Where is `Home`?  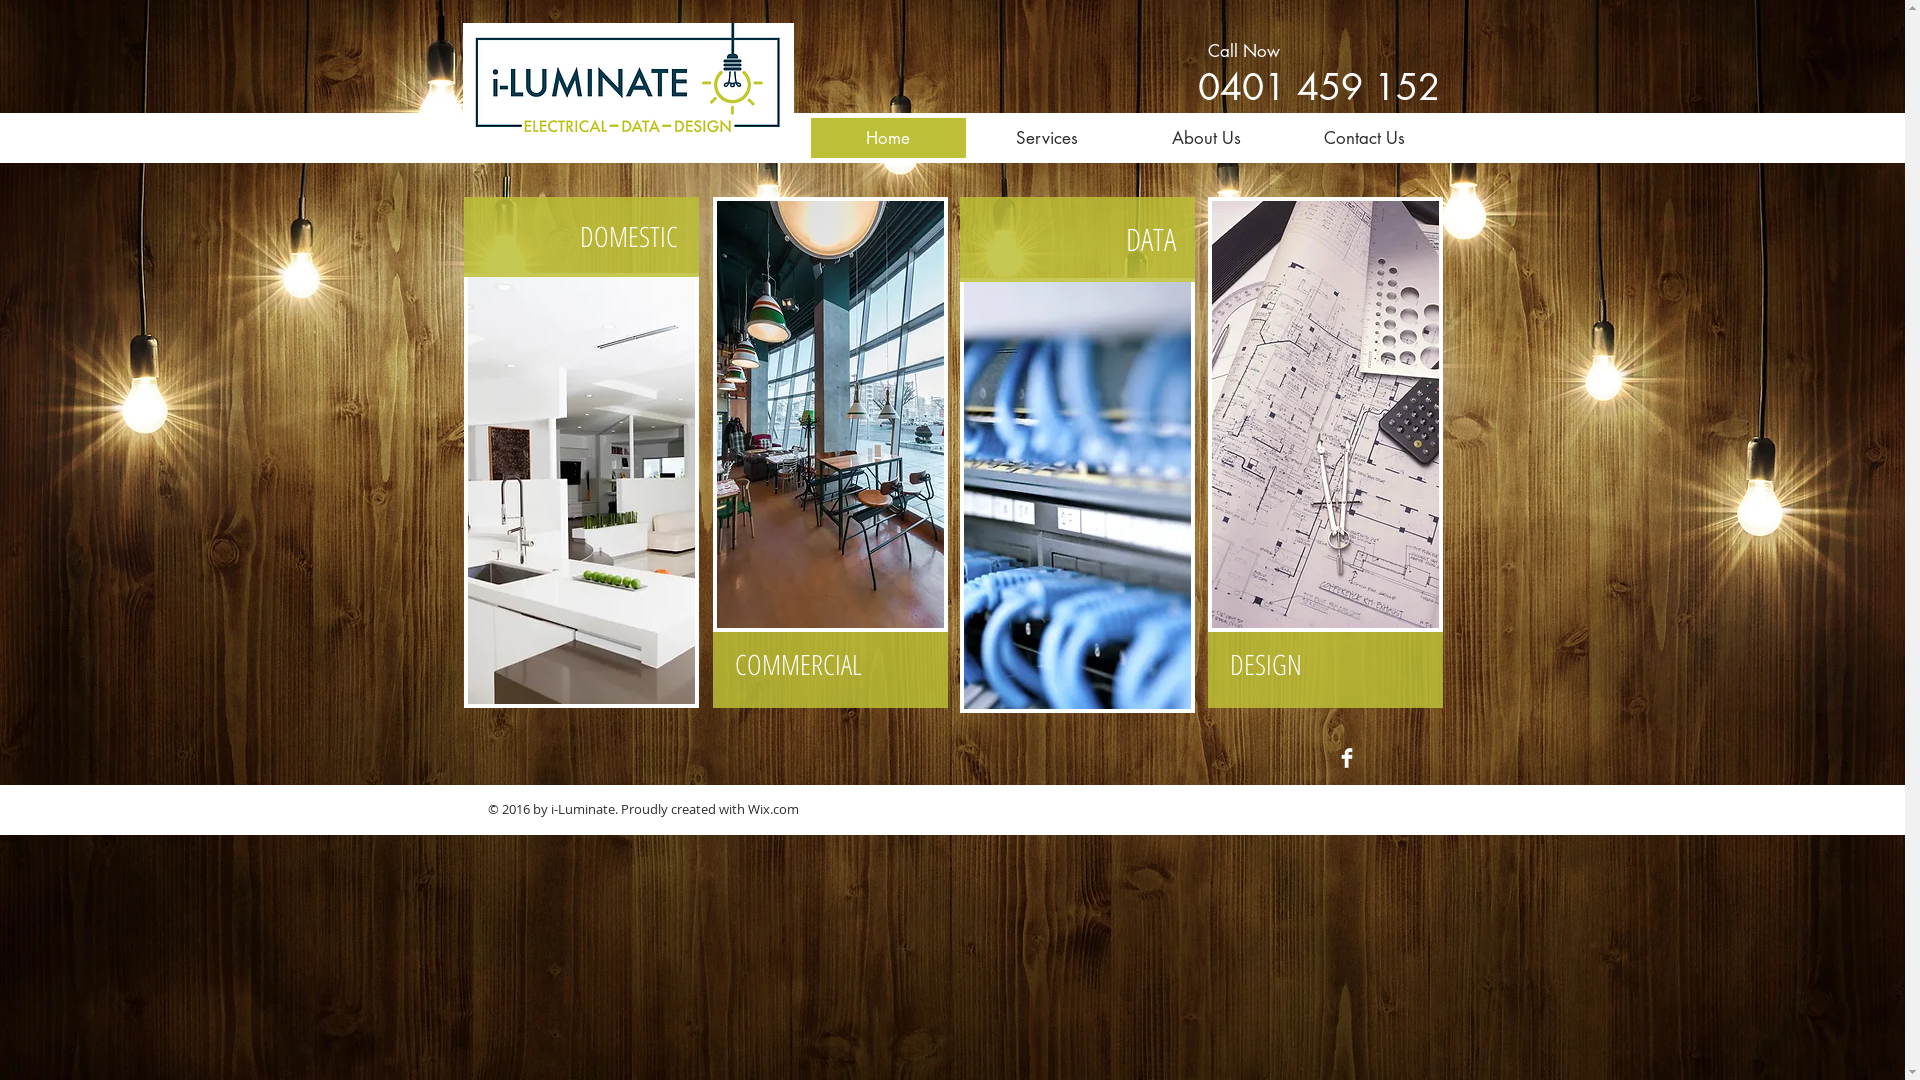
Home is located at coordinates (887, 138).